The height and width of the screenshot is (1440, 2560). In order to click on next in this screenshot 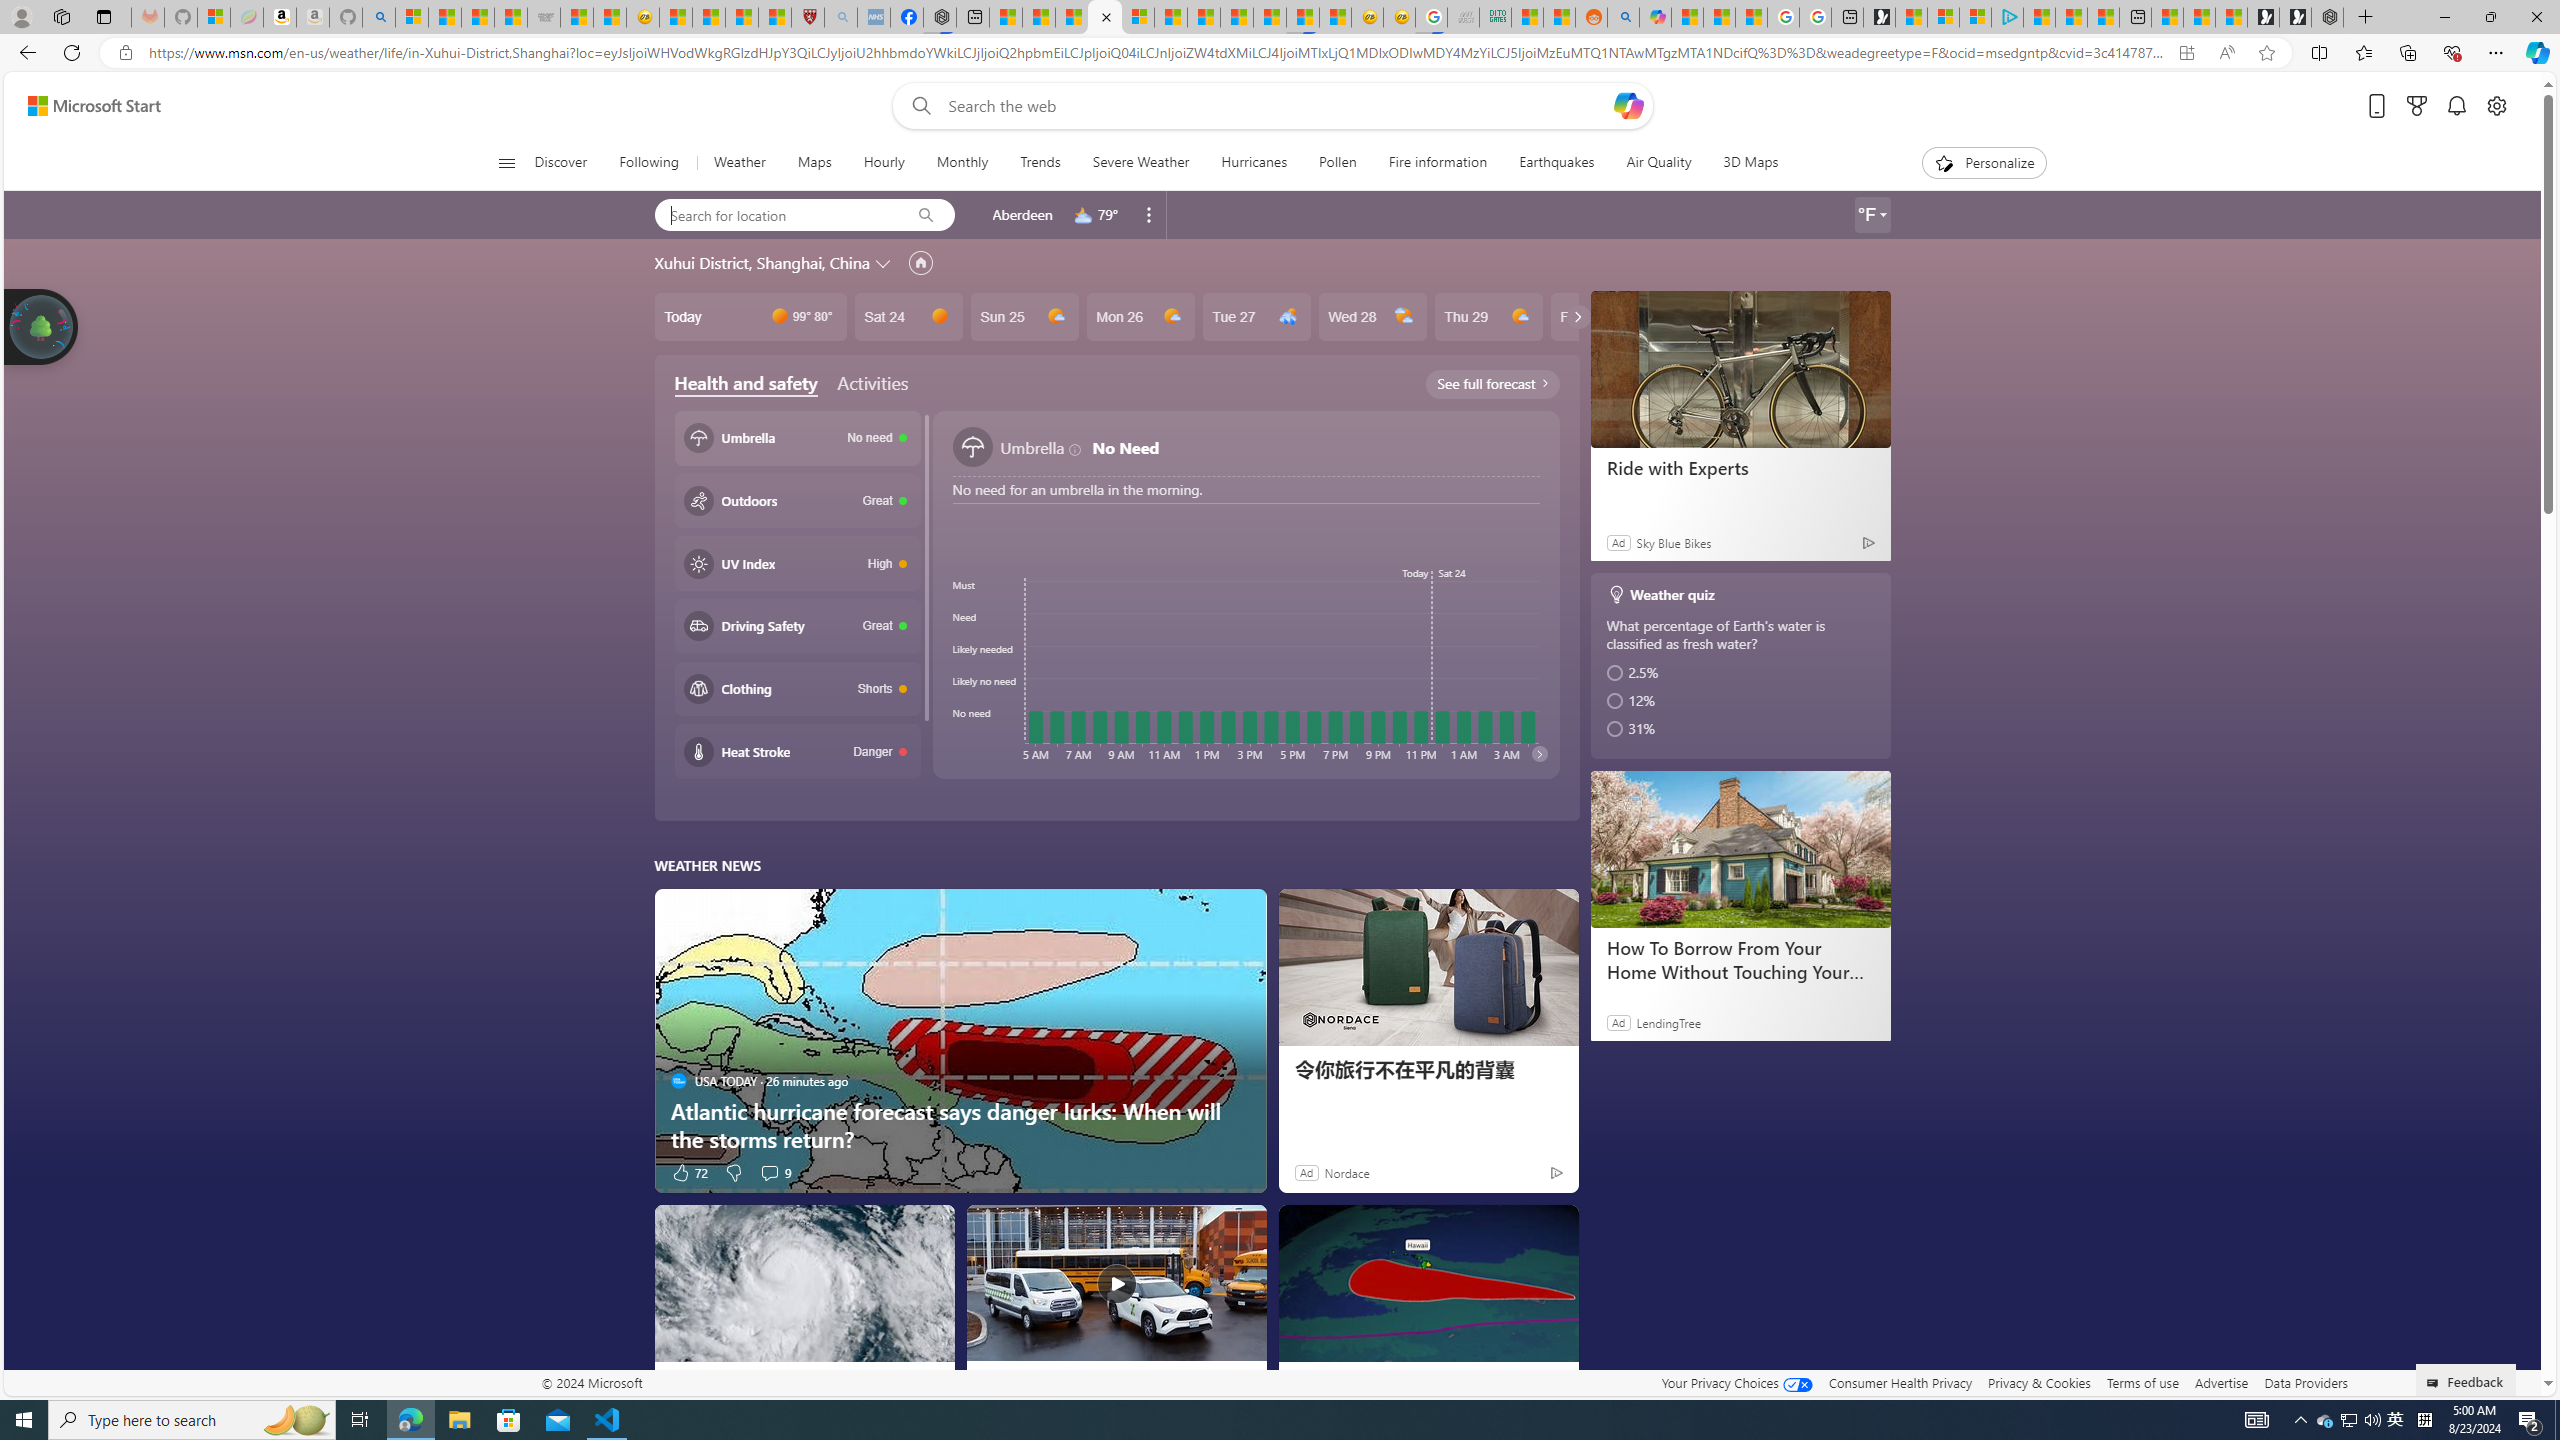, I will do `click(1539, 753)`.